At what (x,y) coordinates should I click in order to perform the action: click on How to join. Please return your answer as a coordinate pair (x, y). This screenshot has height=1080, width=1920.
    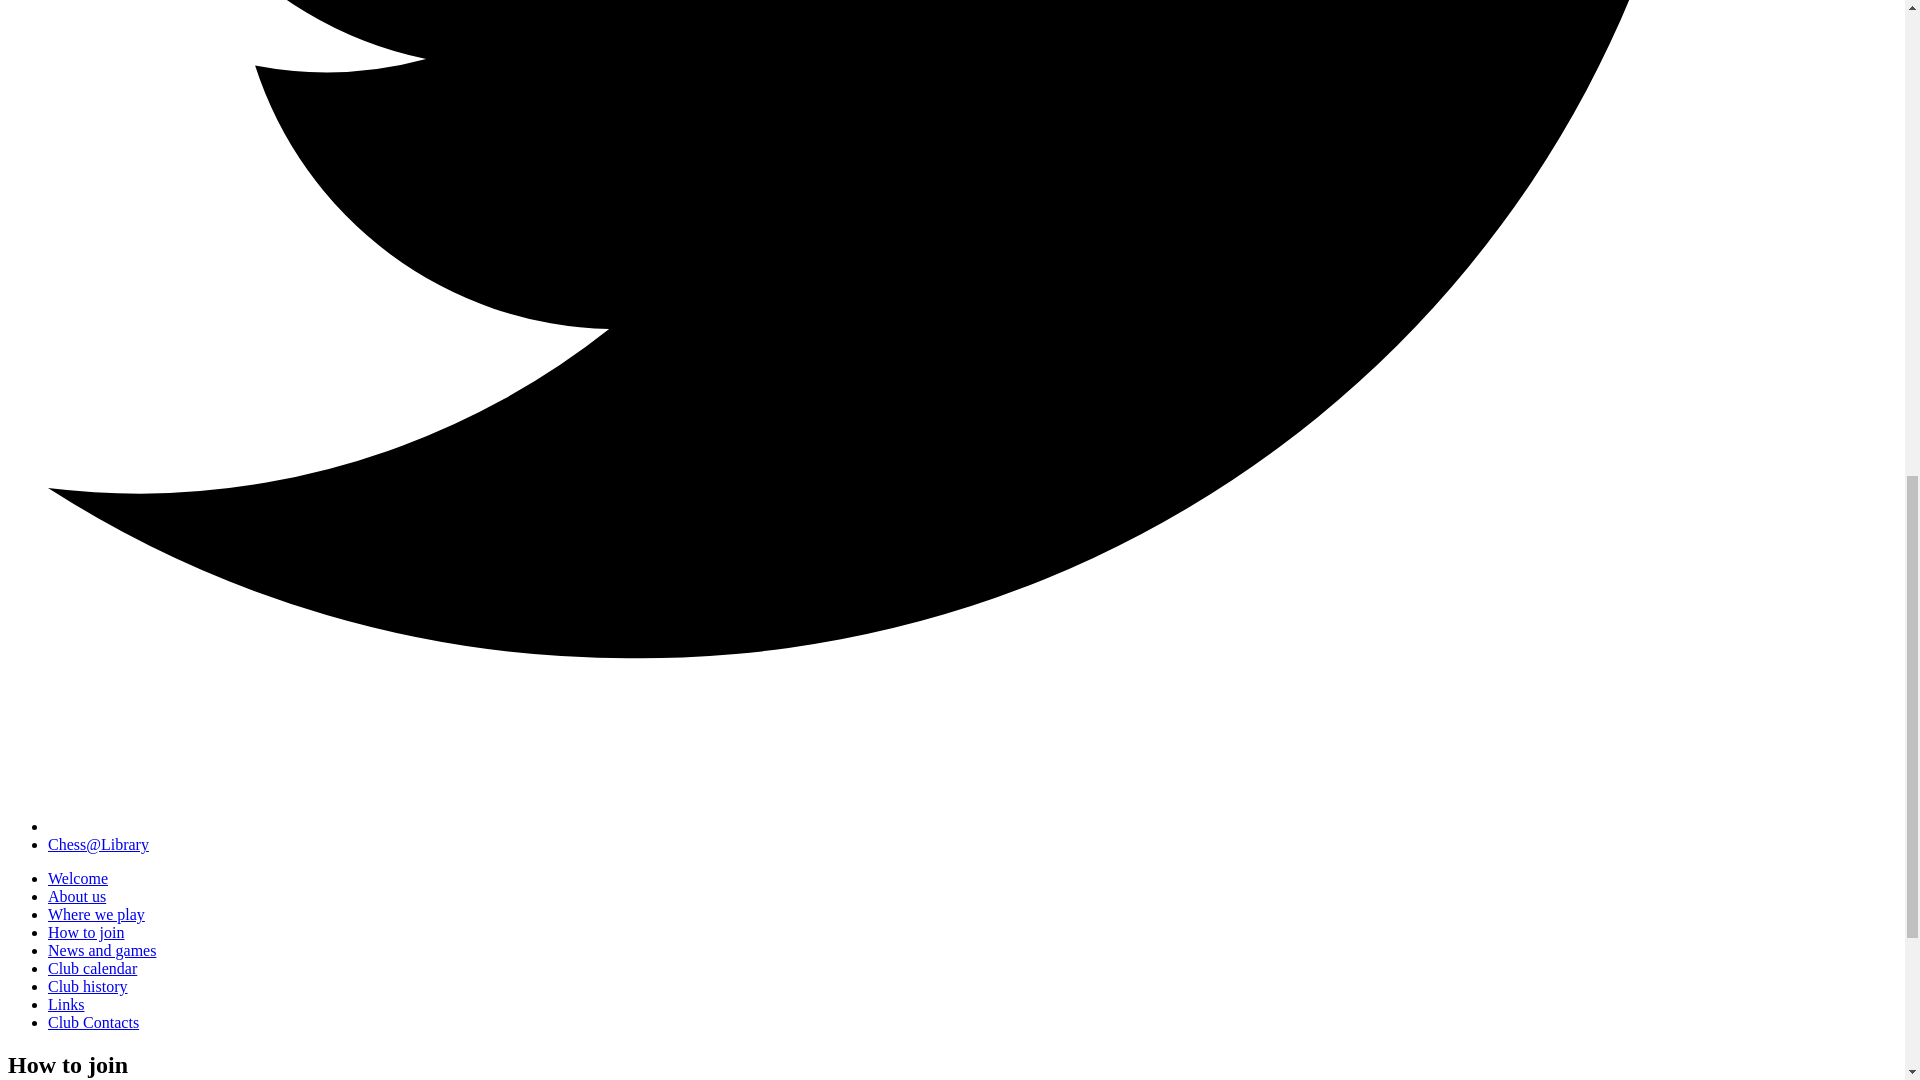
    Looking at the image, I should click on (86, 932).